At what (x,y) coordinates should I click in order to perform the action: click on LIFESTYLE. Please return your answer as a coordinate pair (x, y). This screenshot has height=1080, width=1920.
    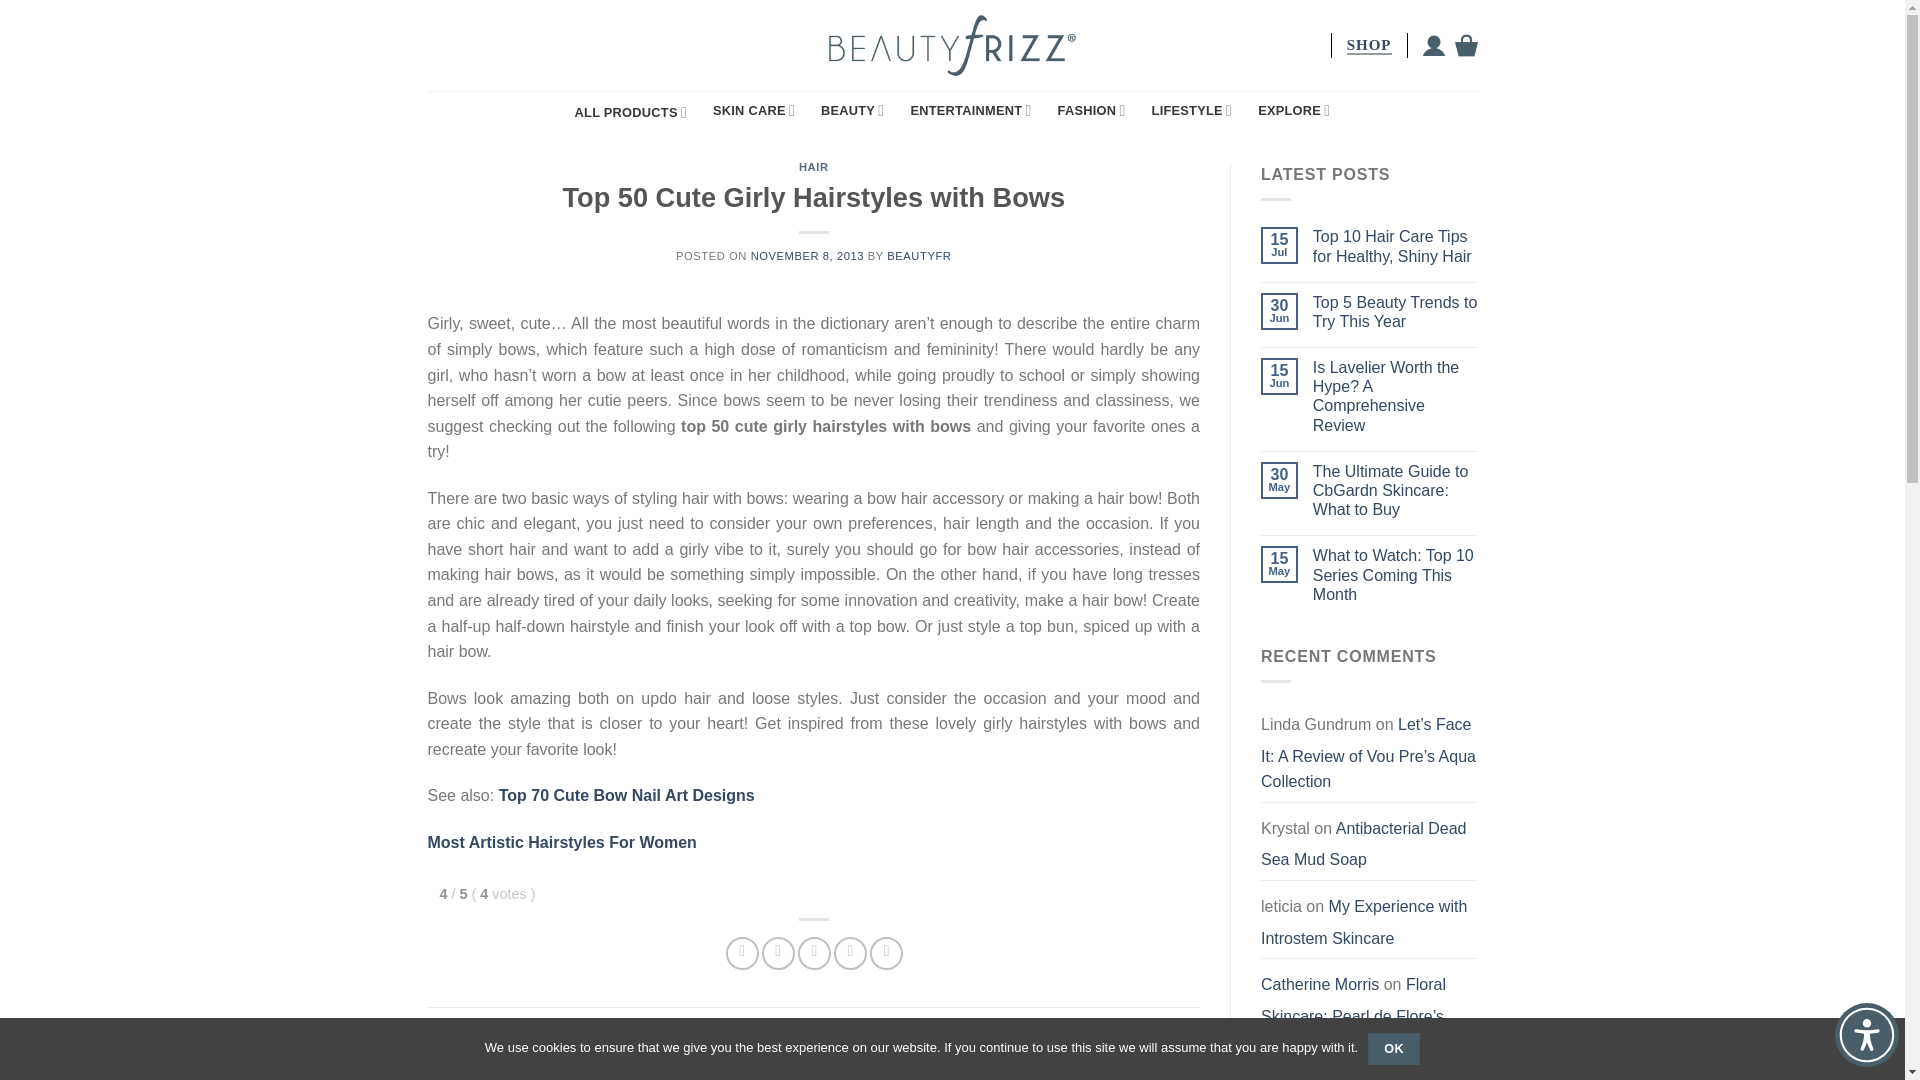
    Looking at the image, I should click on (1192, 110).